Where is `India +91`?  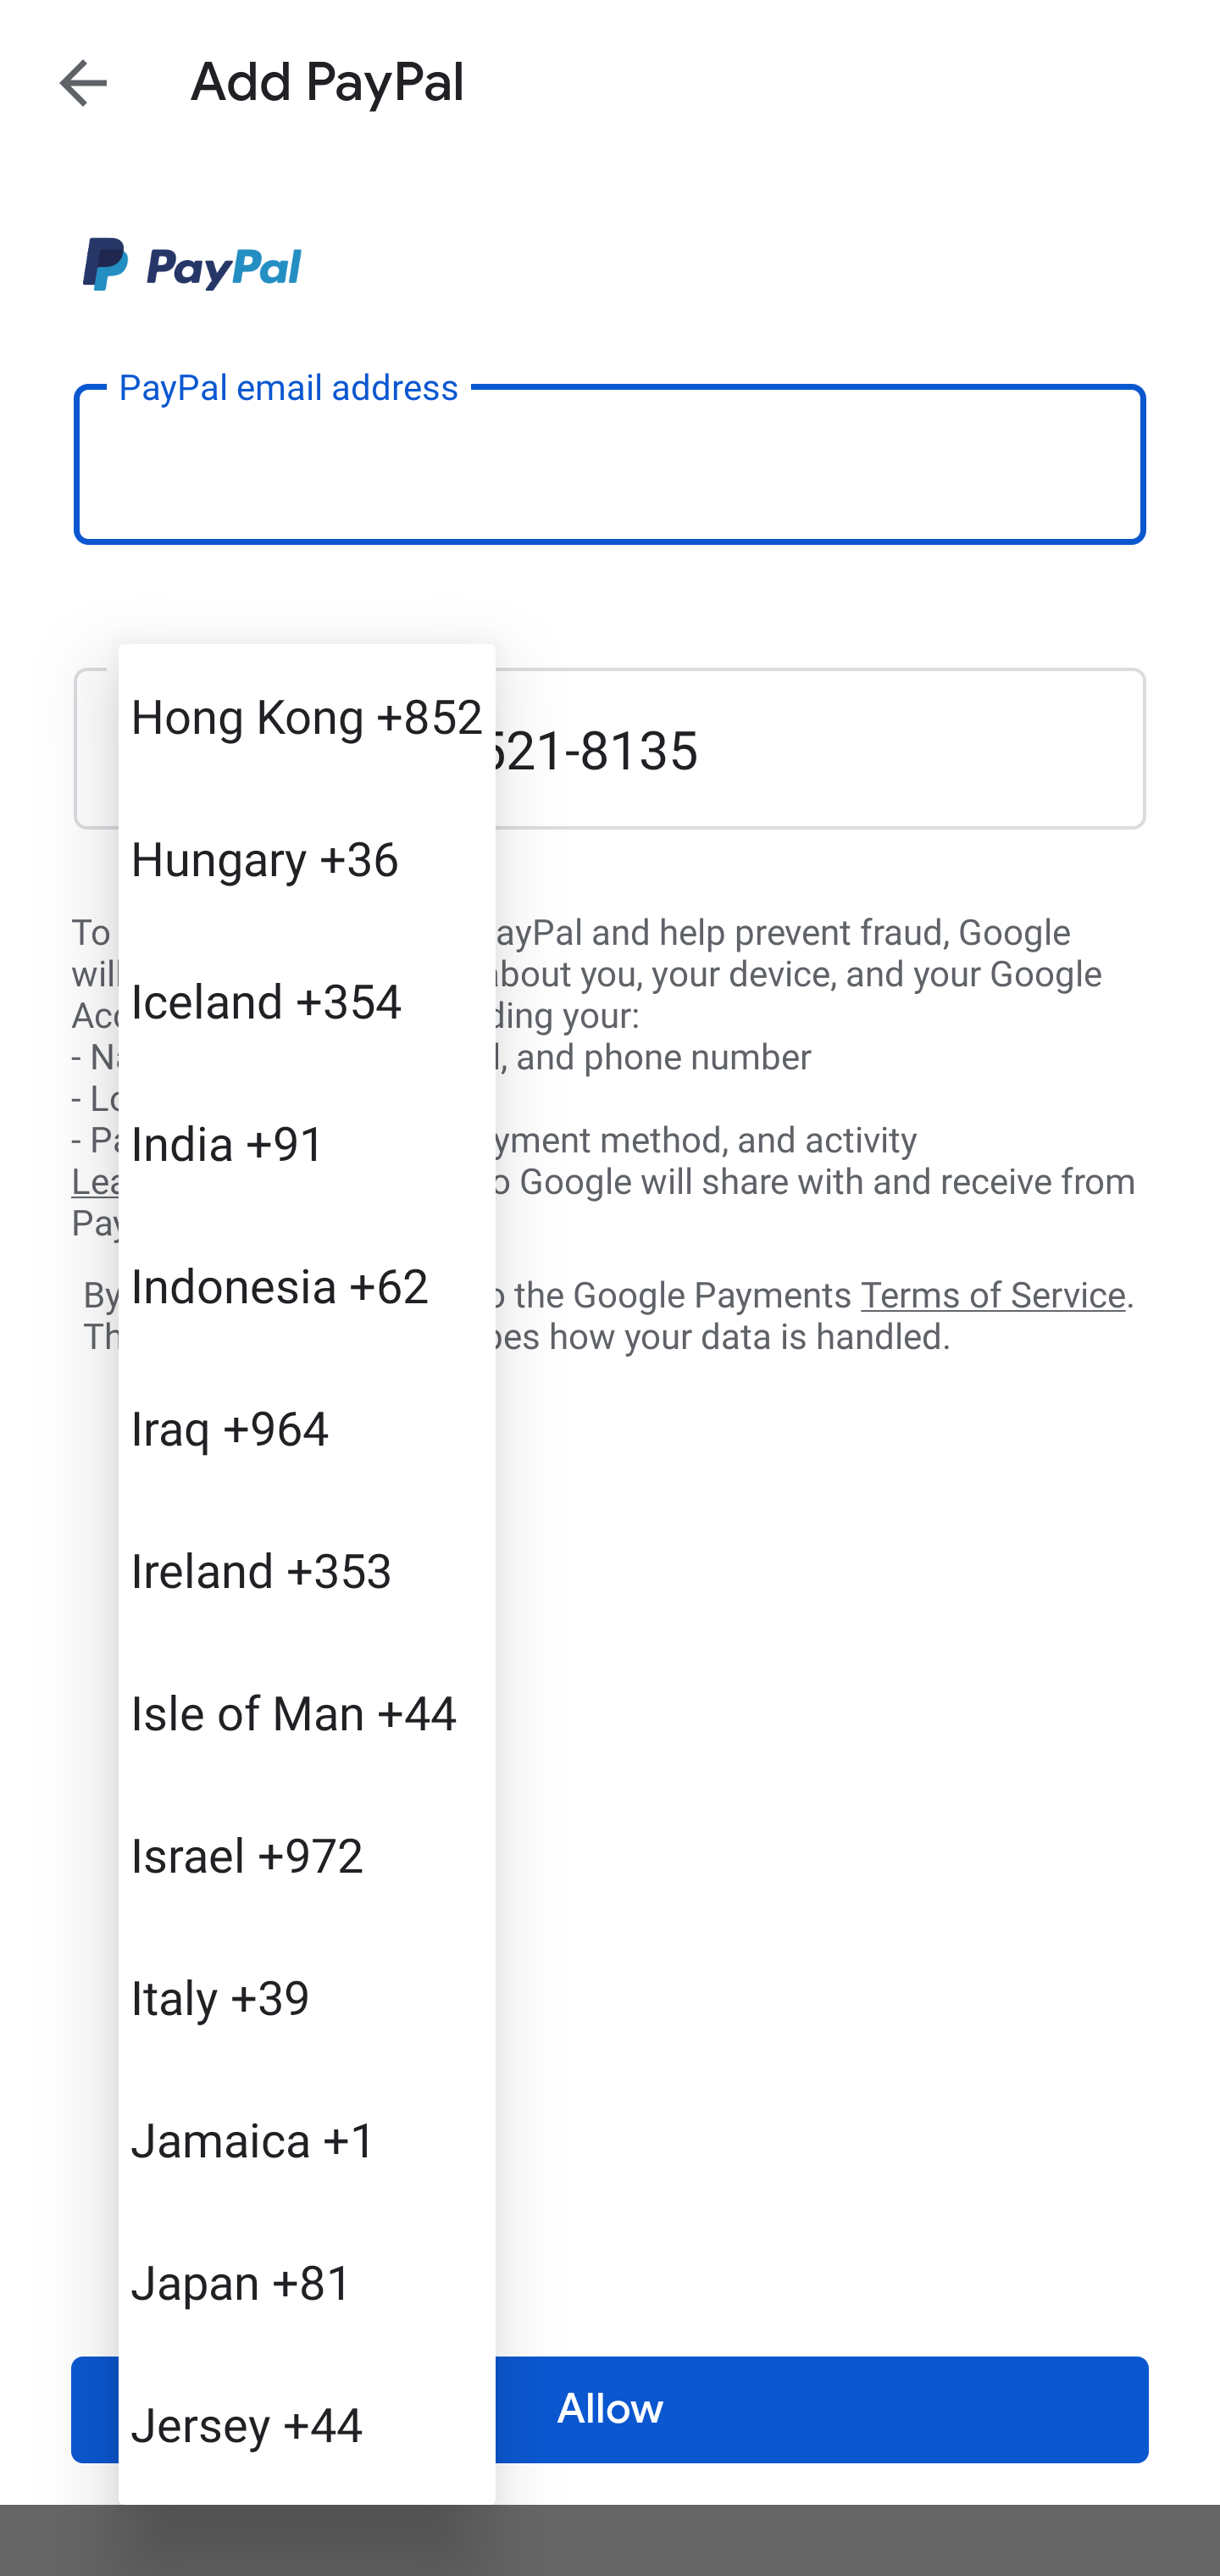 India +91 is located at coordinates (307, 1142).